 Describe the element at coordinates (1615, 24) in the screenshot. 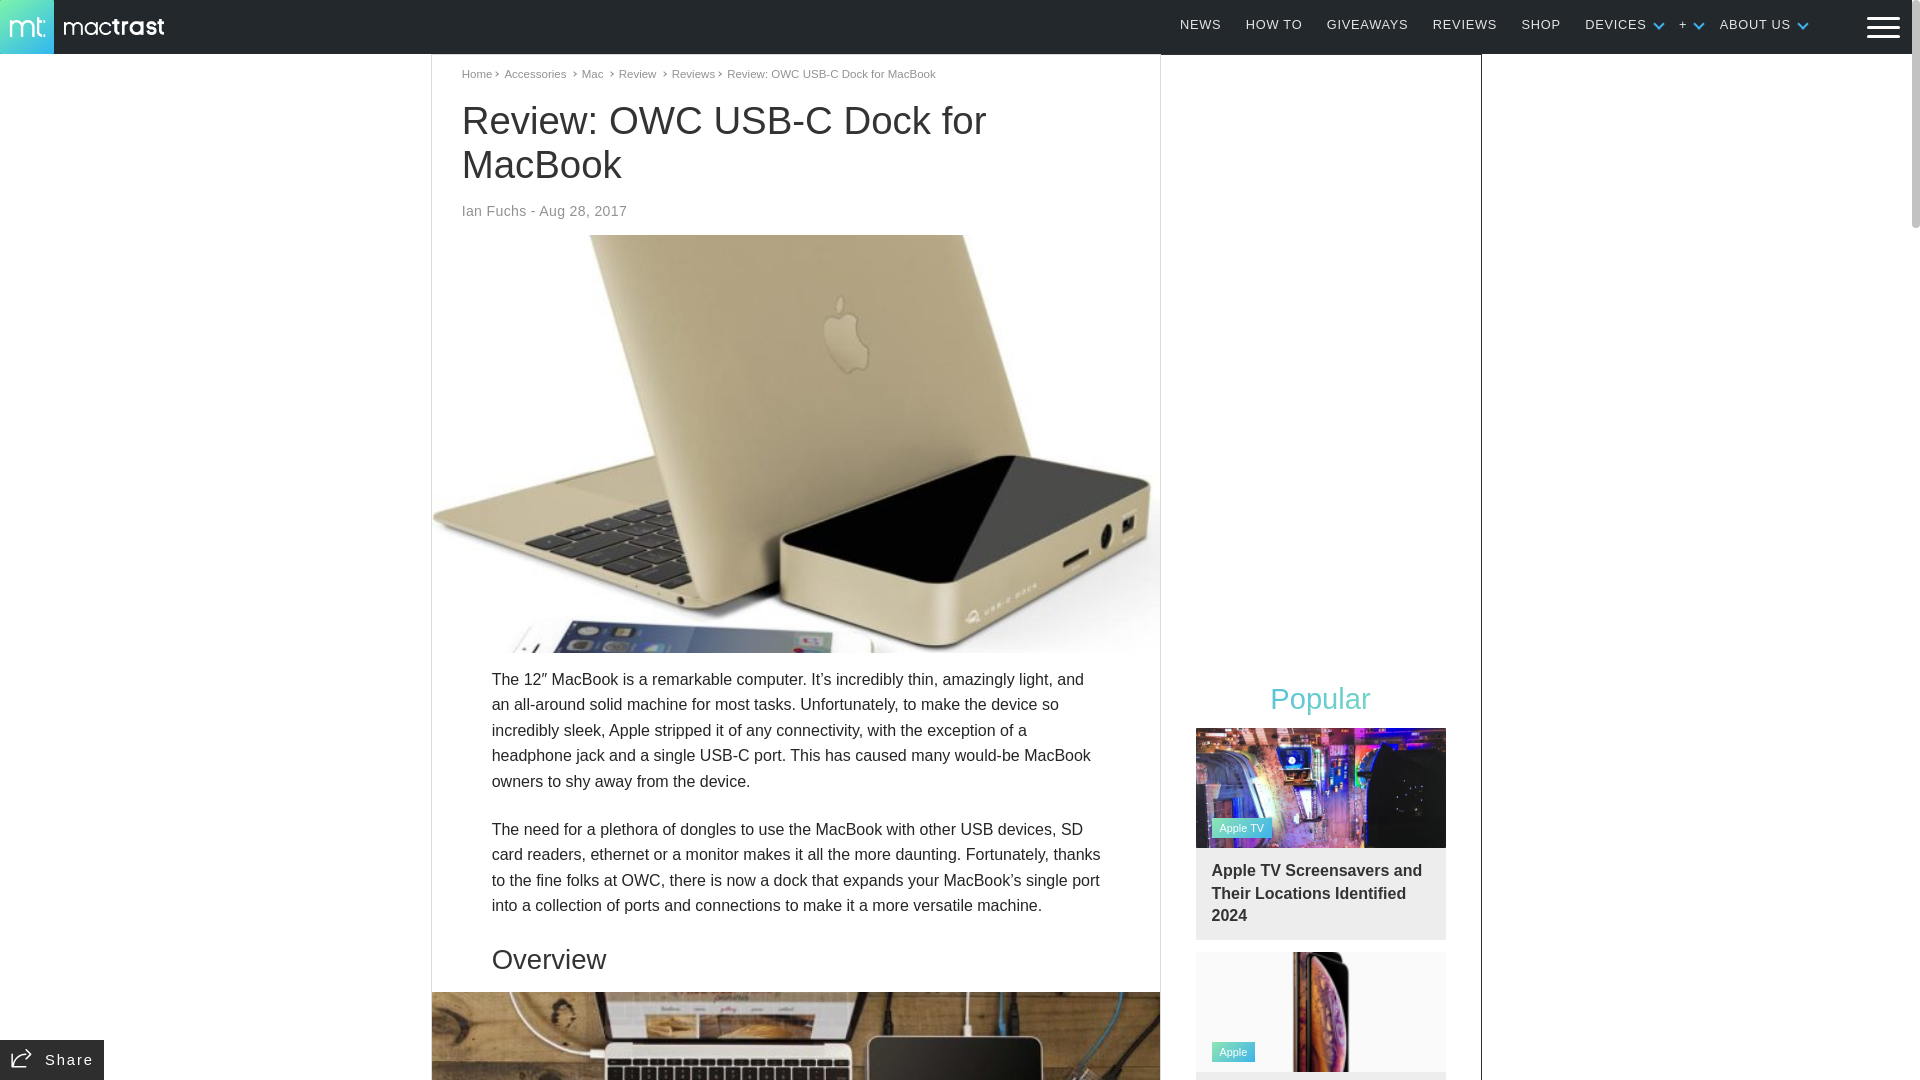

I see `DEVICES` at that location.